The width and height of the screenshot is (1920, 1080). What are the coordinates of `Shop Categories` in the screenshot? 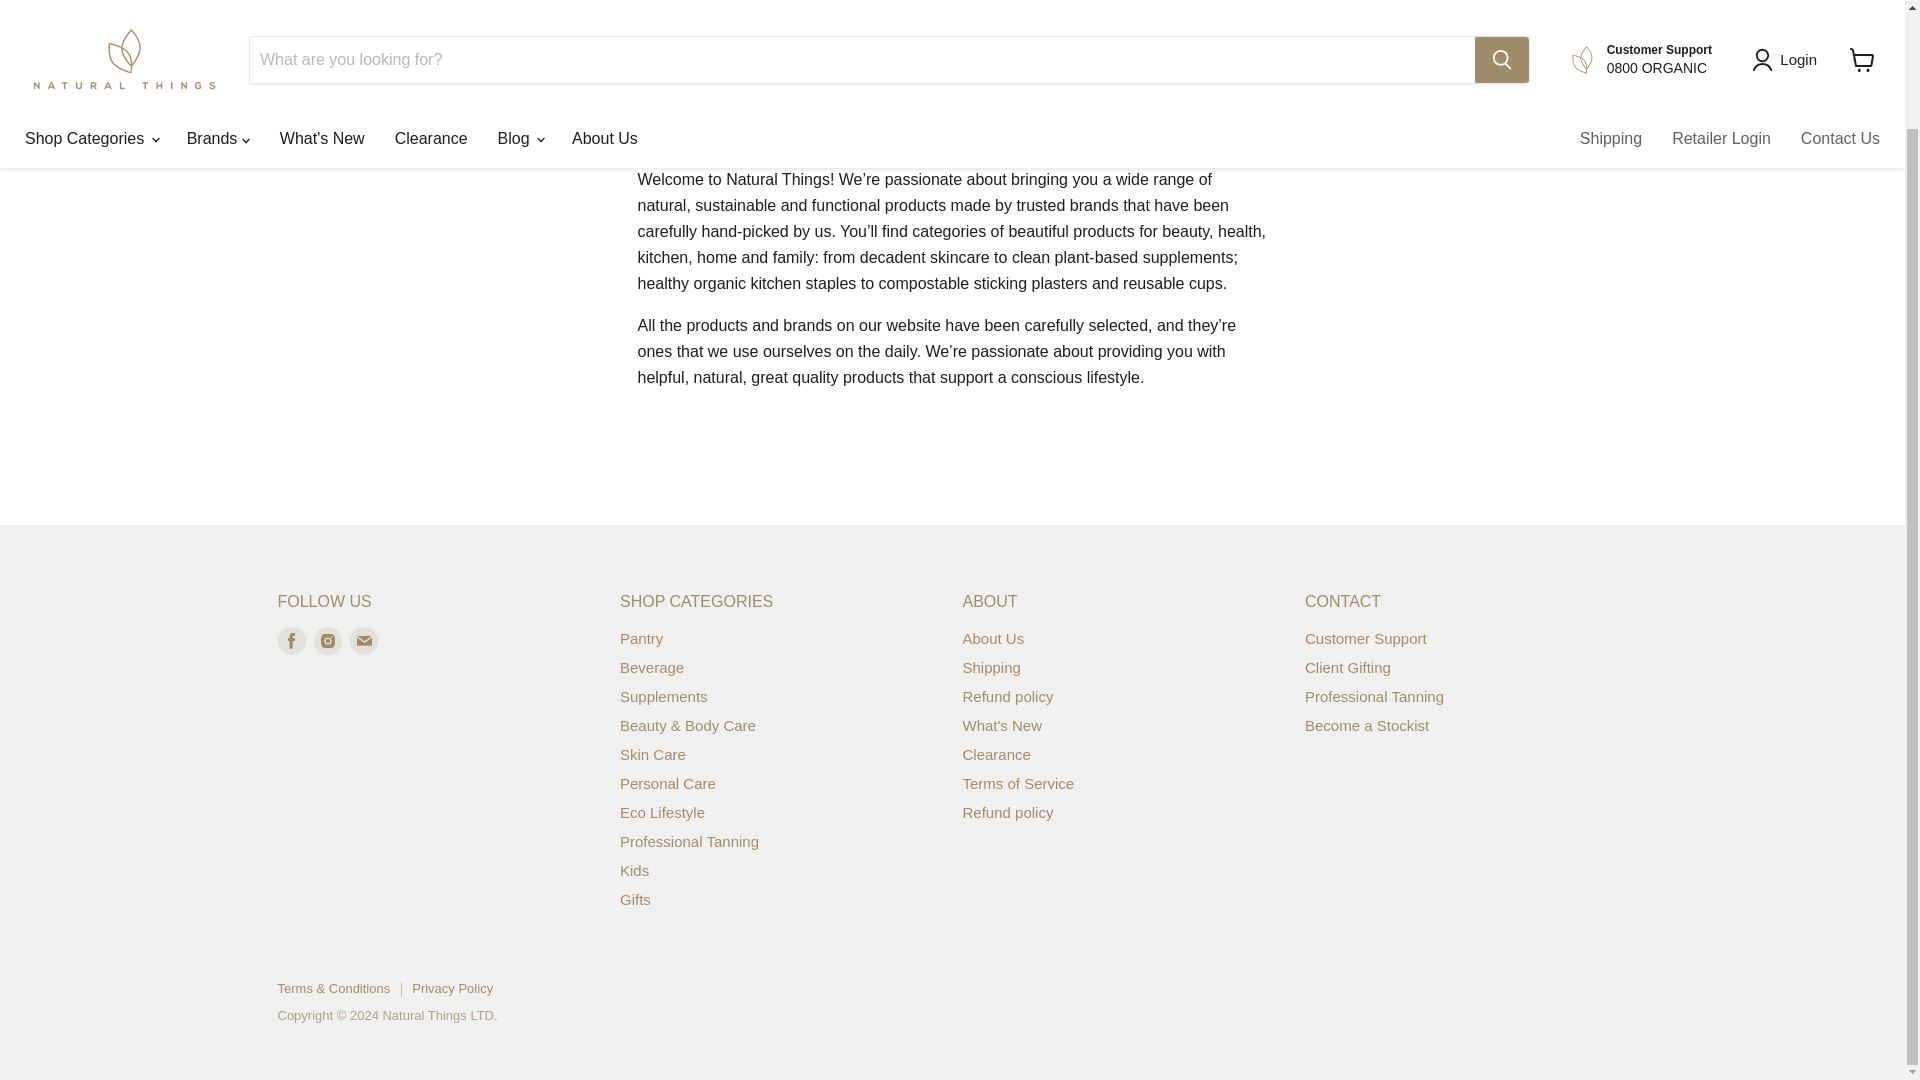 It's located at (90, 14).